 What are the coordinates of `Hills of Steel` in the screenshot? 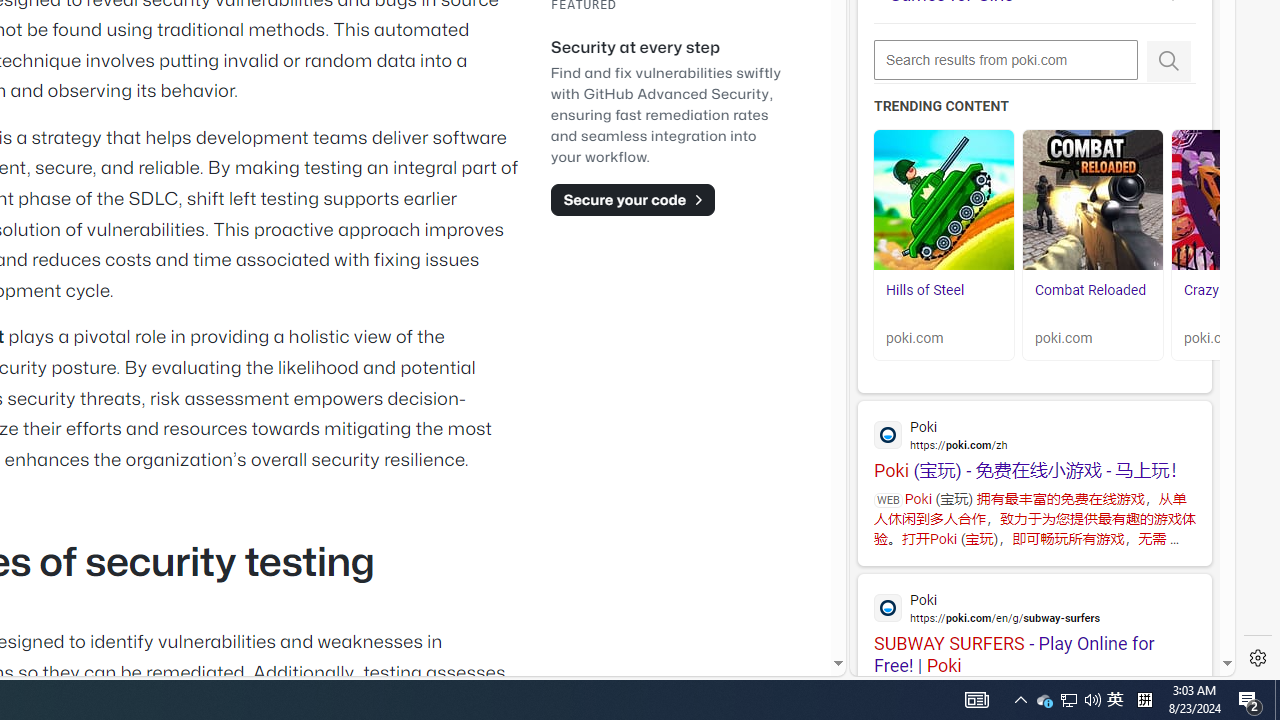 It's located at (925, 290).